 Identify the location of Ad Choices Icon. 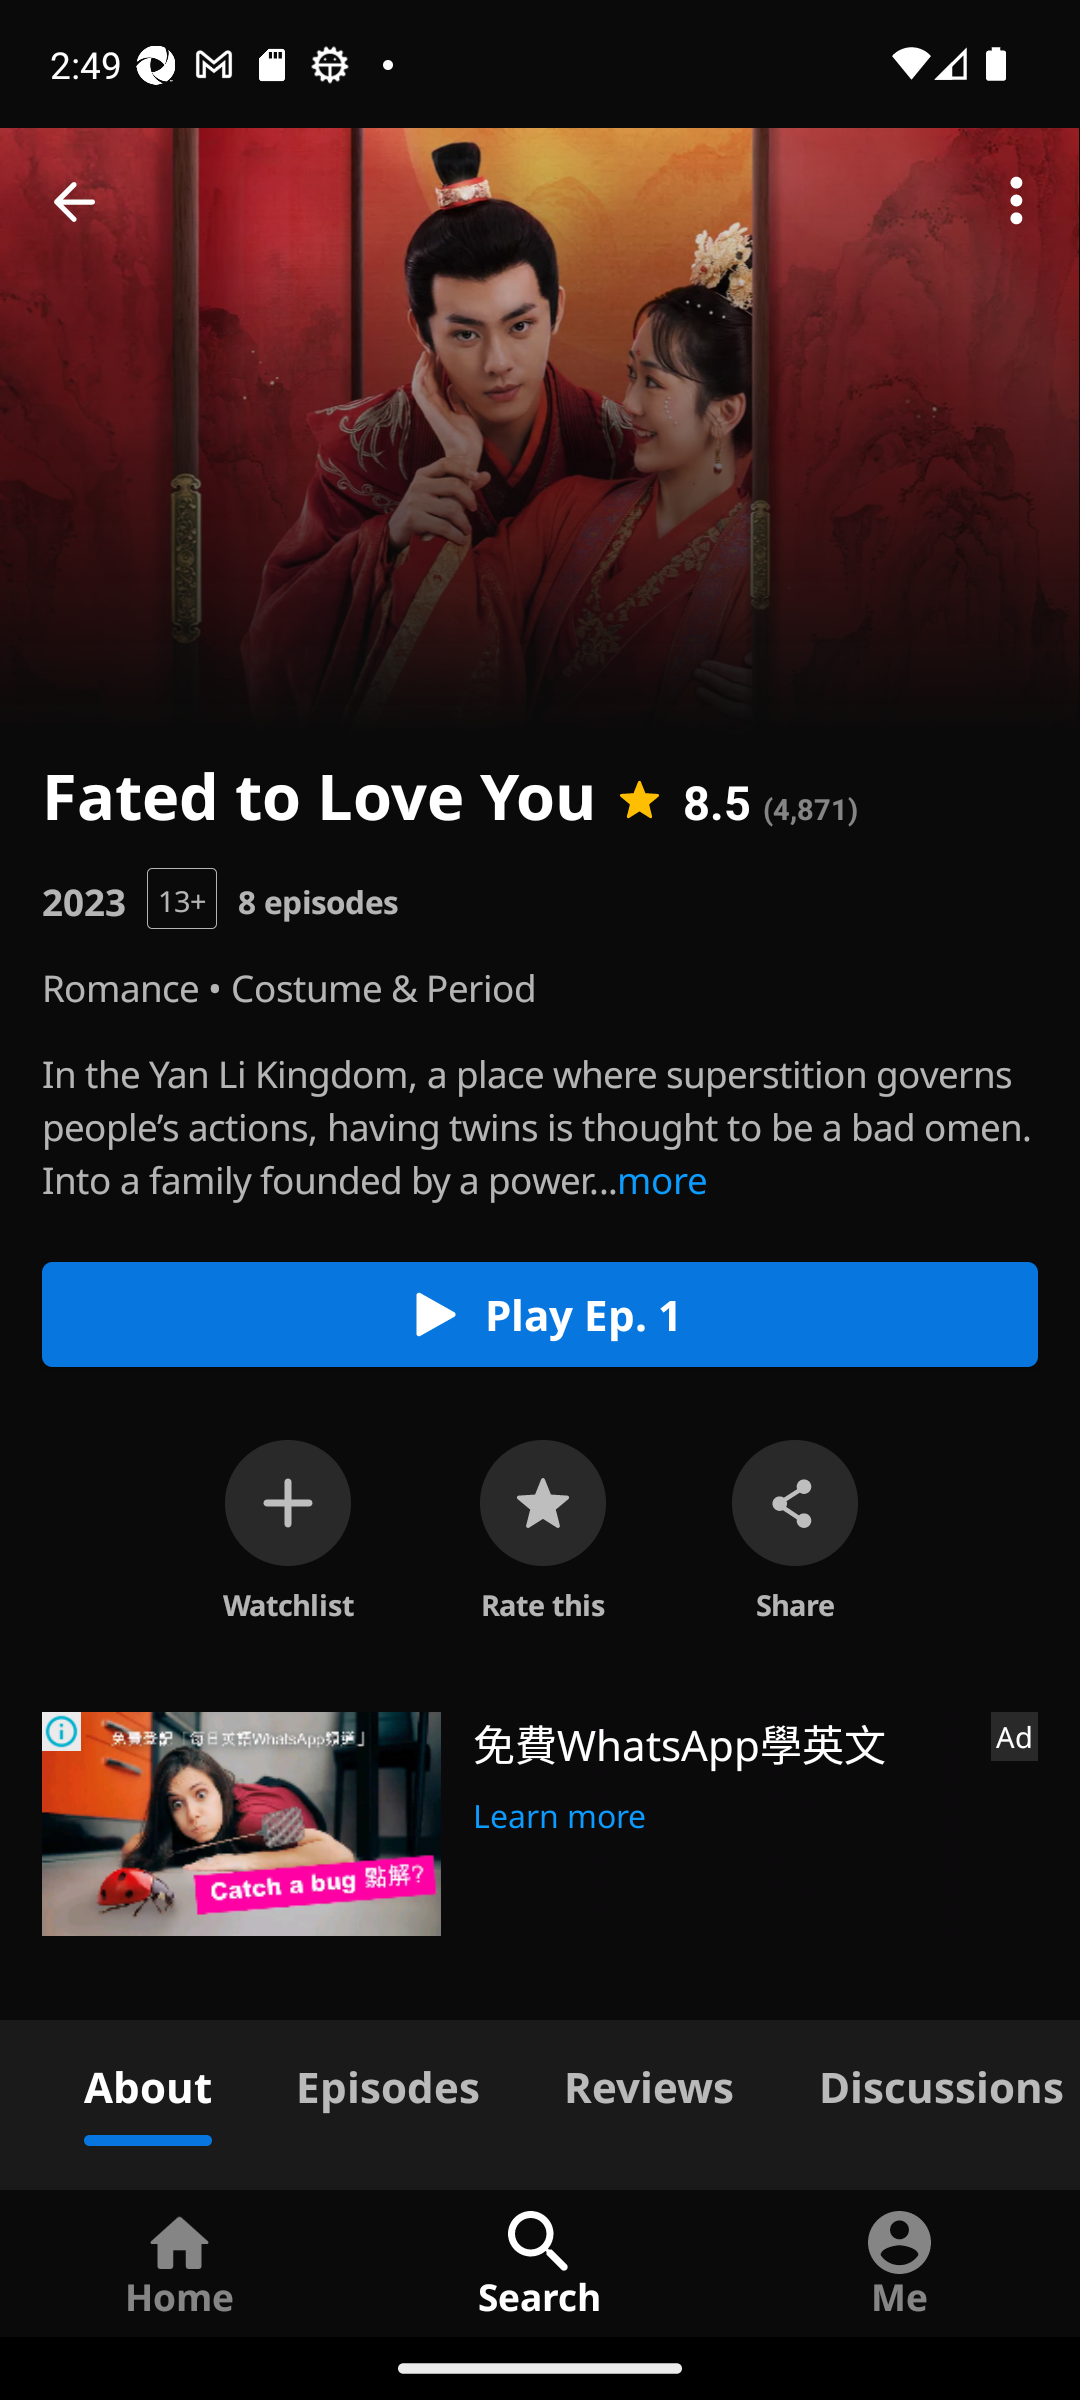
(62, 1732).